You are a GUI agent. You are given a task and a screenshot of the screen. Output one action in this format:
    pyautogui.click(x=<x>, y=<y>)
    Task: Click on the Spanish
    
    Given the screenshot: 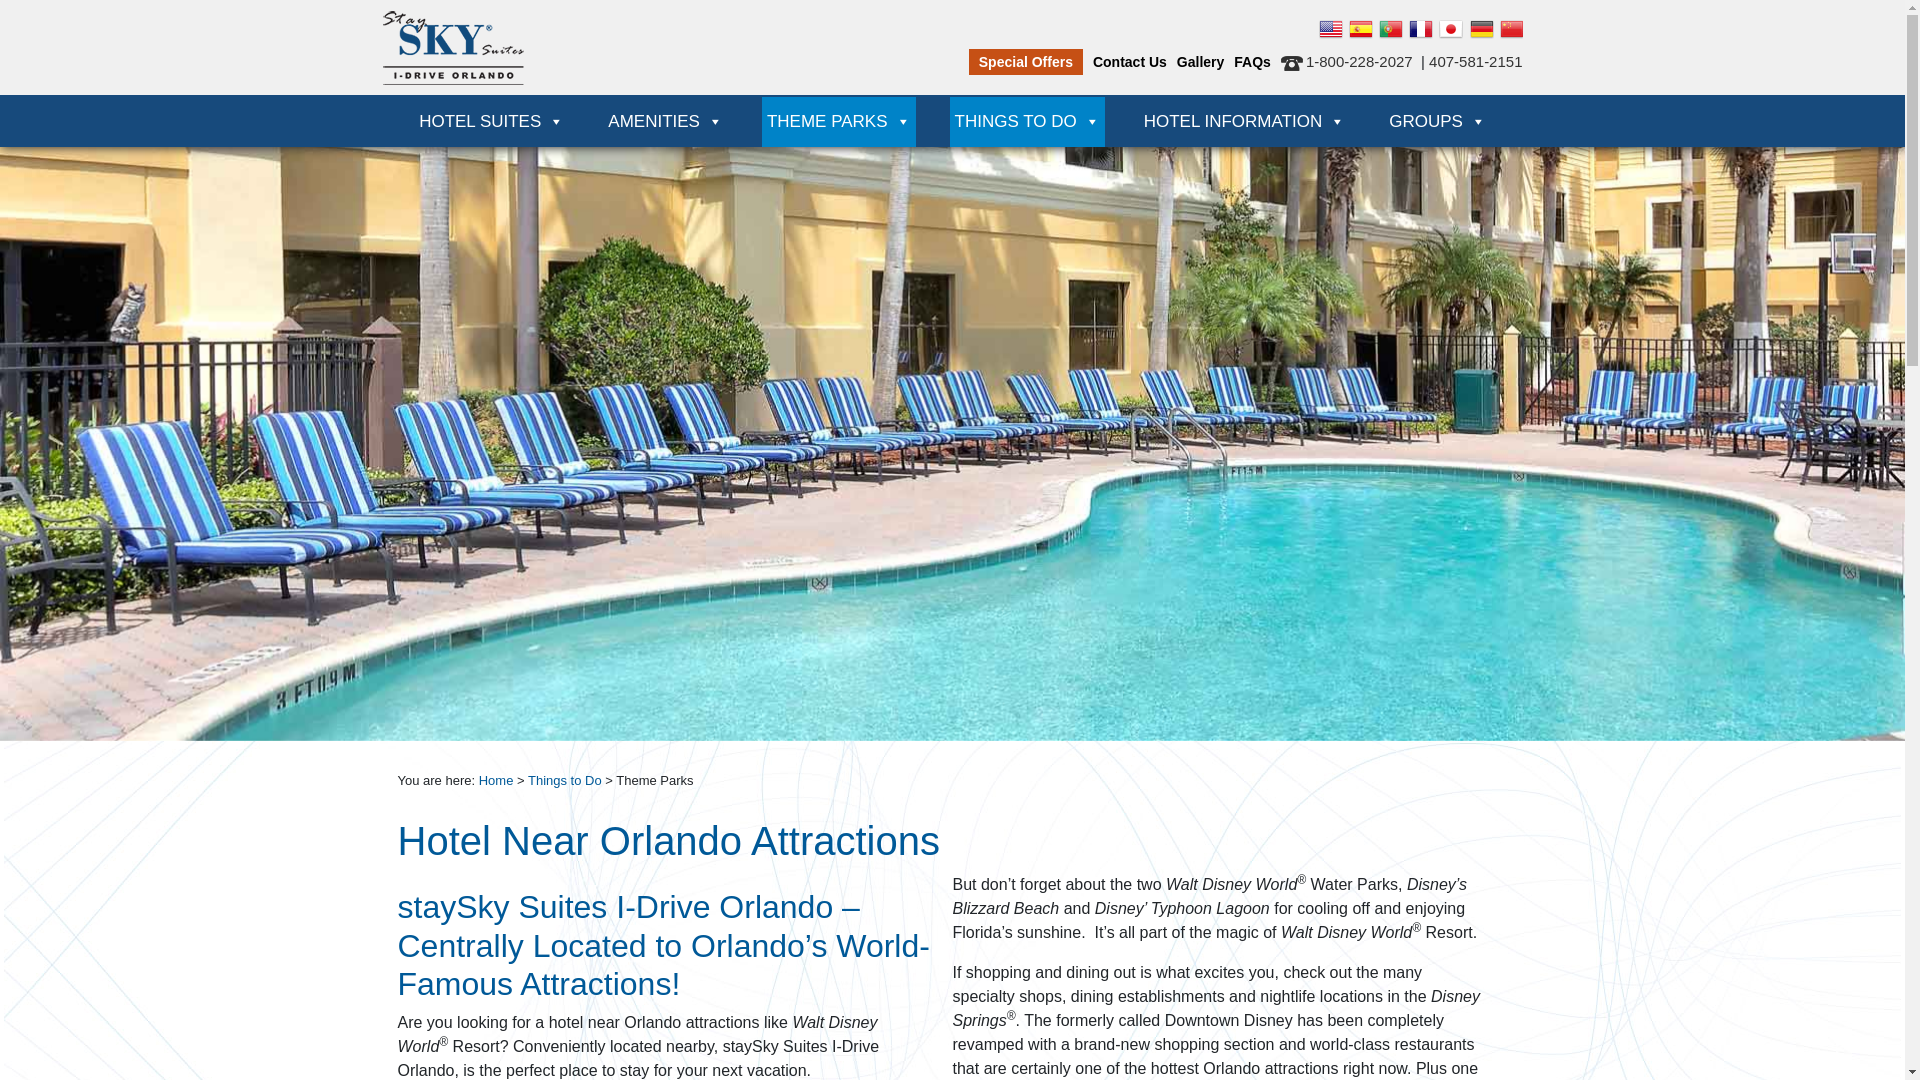 What is the action you would take?
    pyautogui.click(x=1357, y=29)
    